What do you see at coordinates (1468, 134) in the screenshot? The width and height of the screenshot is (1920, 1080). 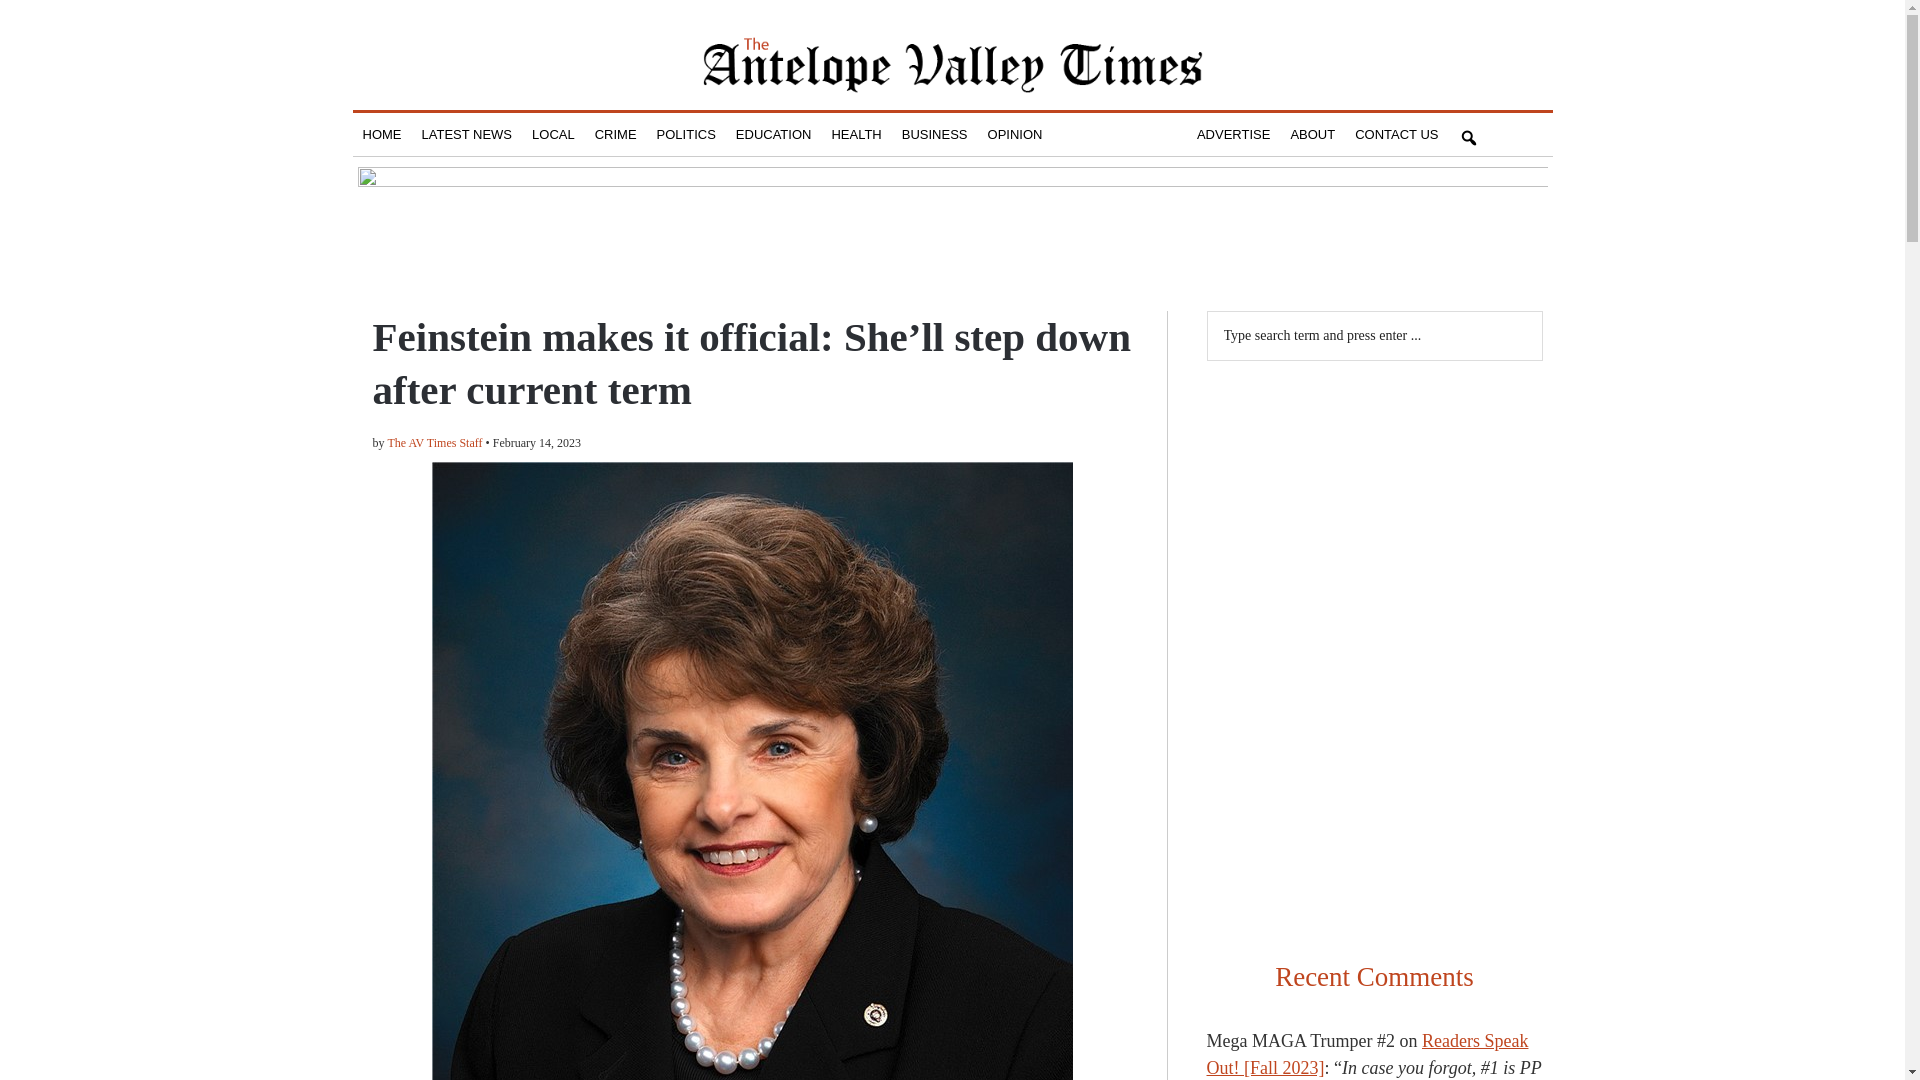 I see `SHOW SEARCH` at bounding box center [1468, 134].